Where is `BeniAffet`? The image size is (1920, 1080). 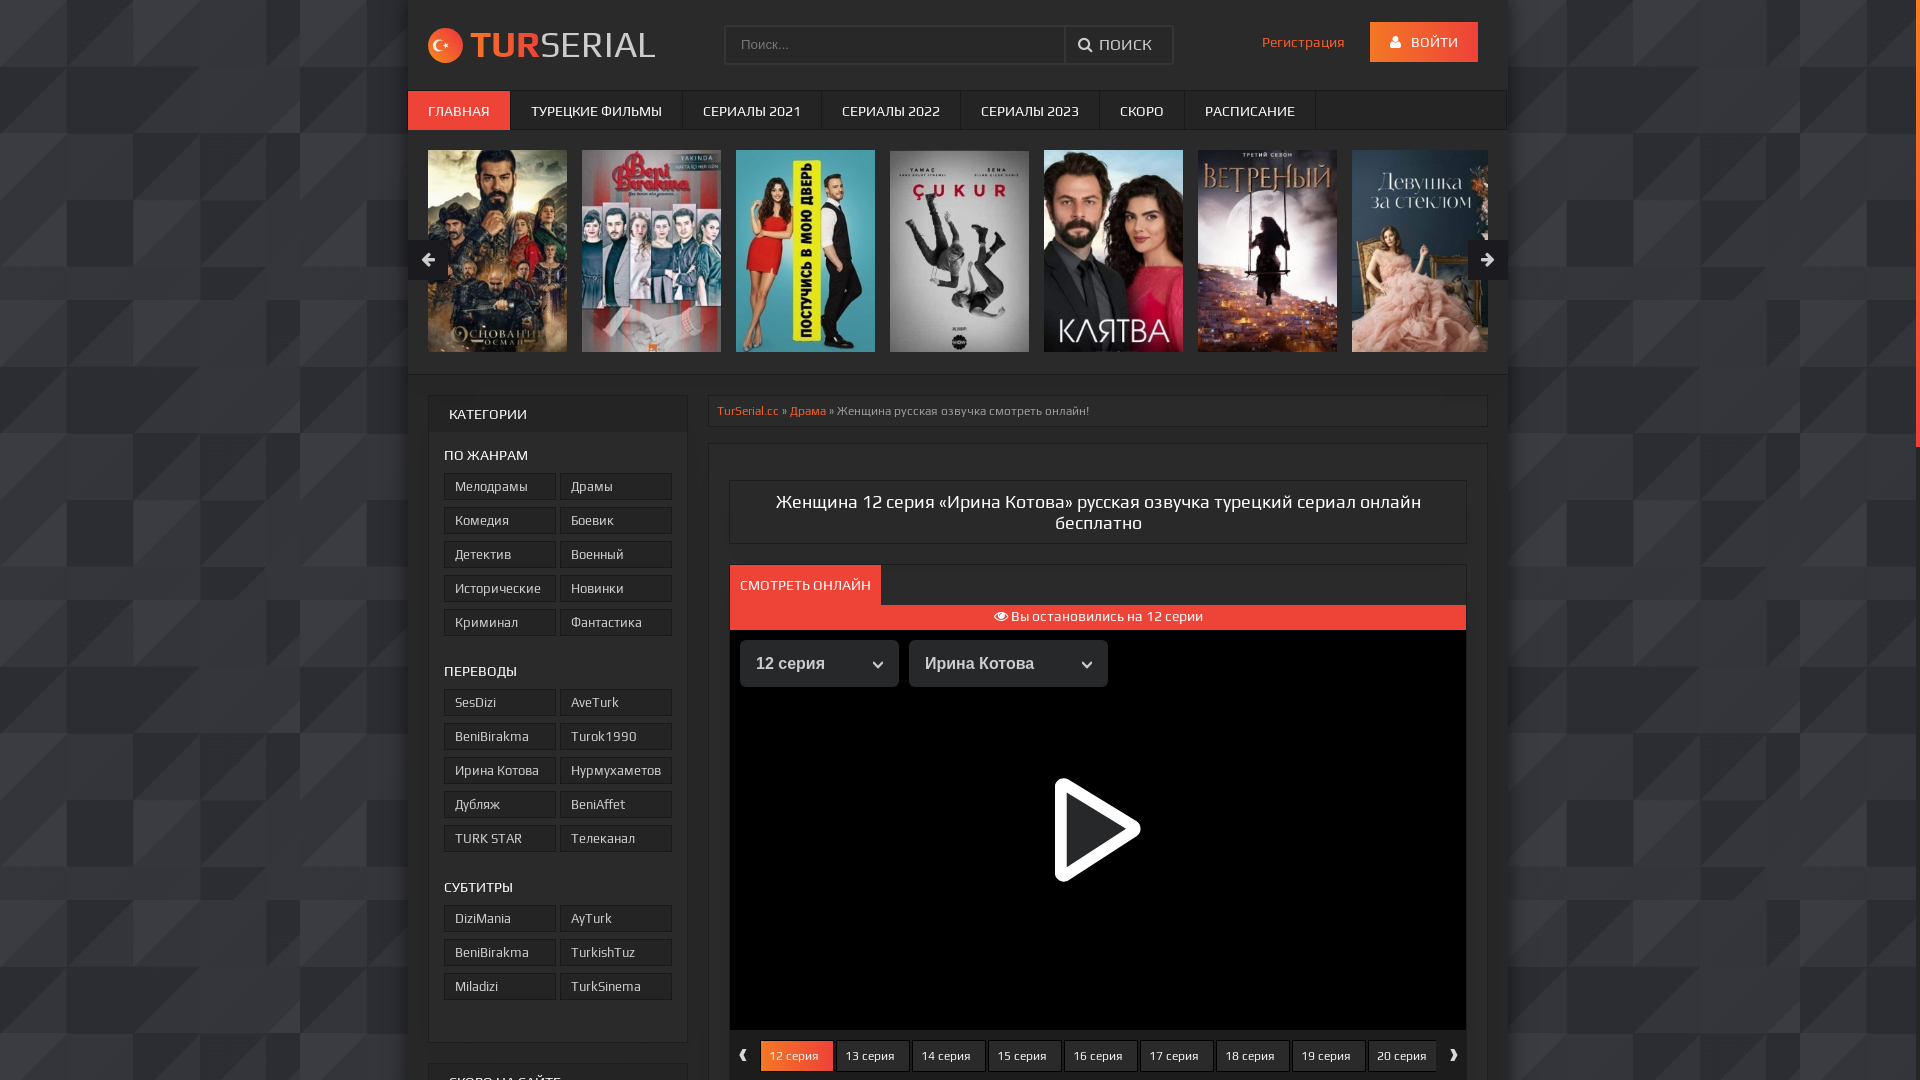
BeniAffet is located at coordinates (616, 804).